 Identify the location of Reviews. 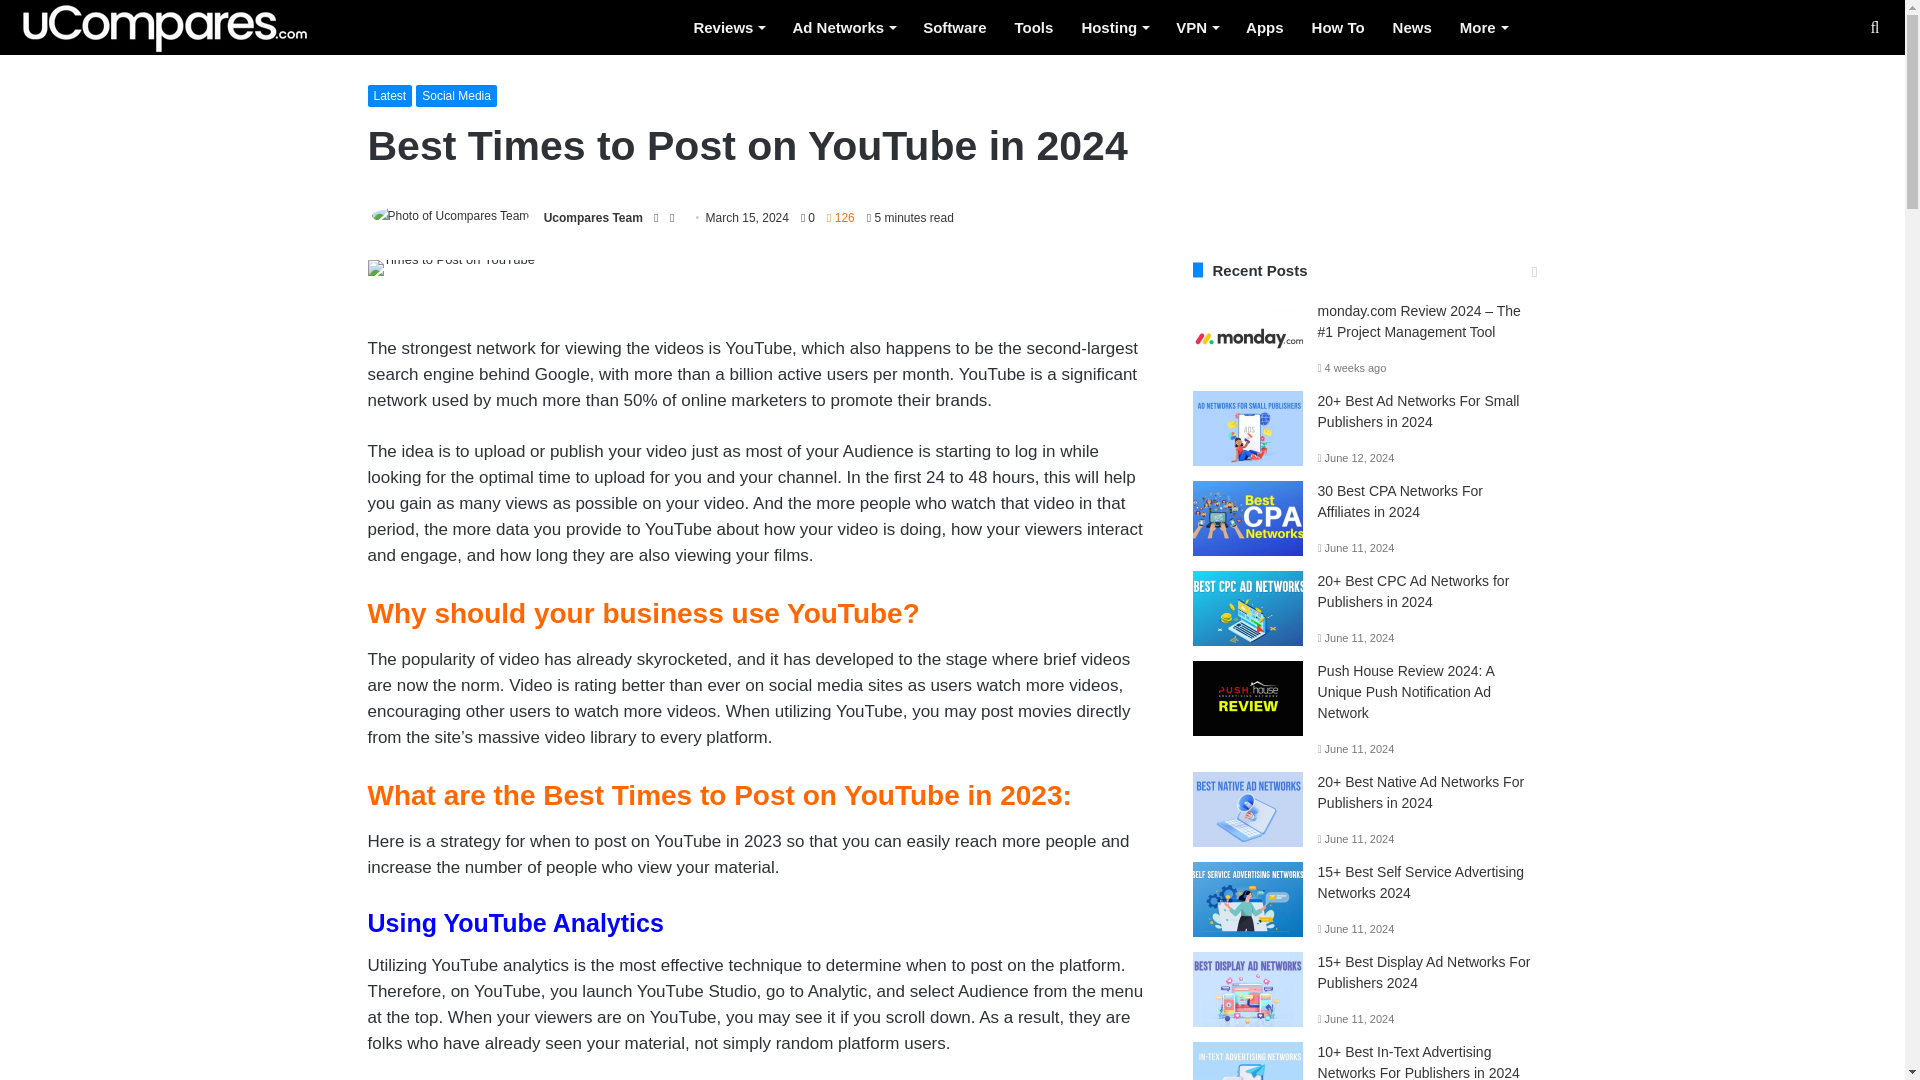
(728, 28).